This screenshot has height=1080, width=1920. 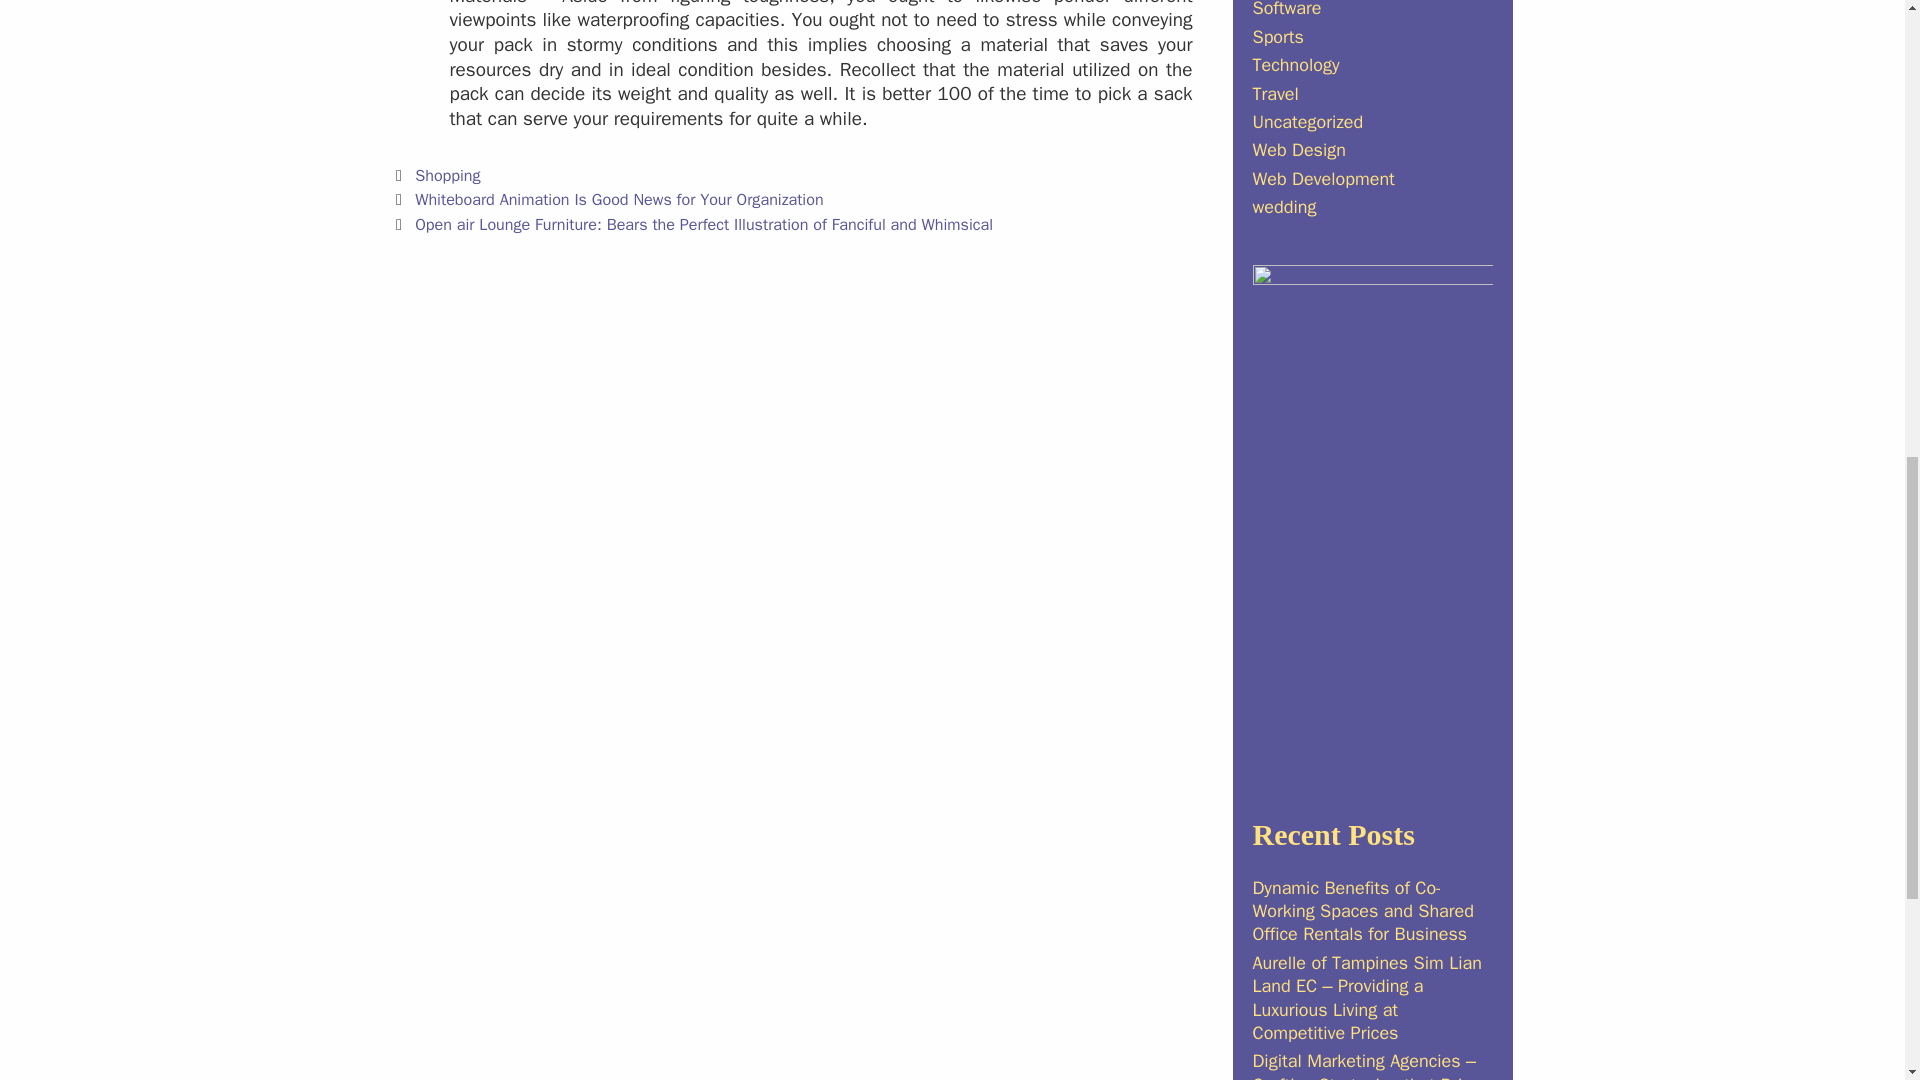 I want to click on Whiteboard Animation Is Good News for Your Organization, so click(x=618, y=199).